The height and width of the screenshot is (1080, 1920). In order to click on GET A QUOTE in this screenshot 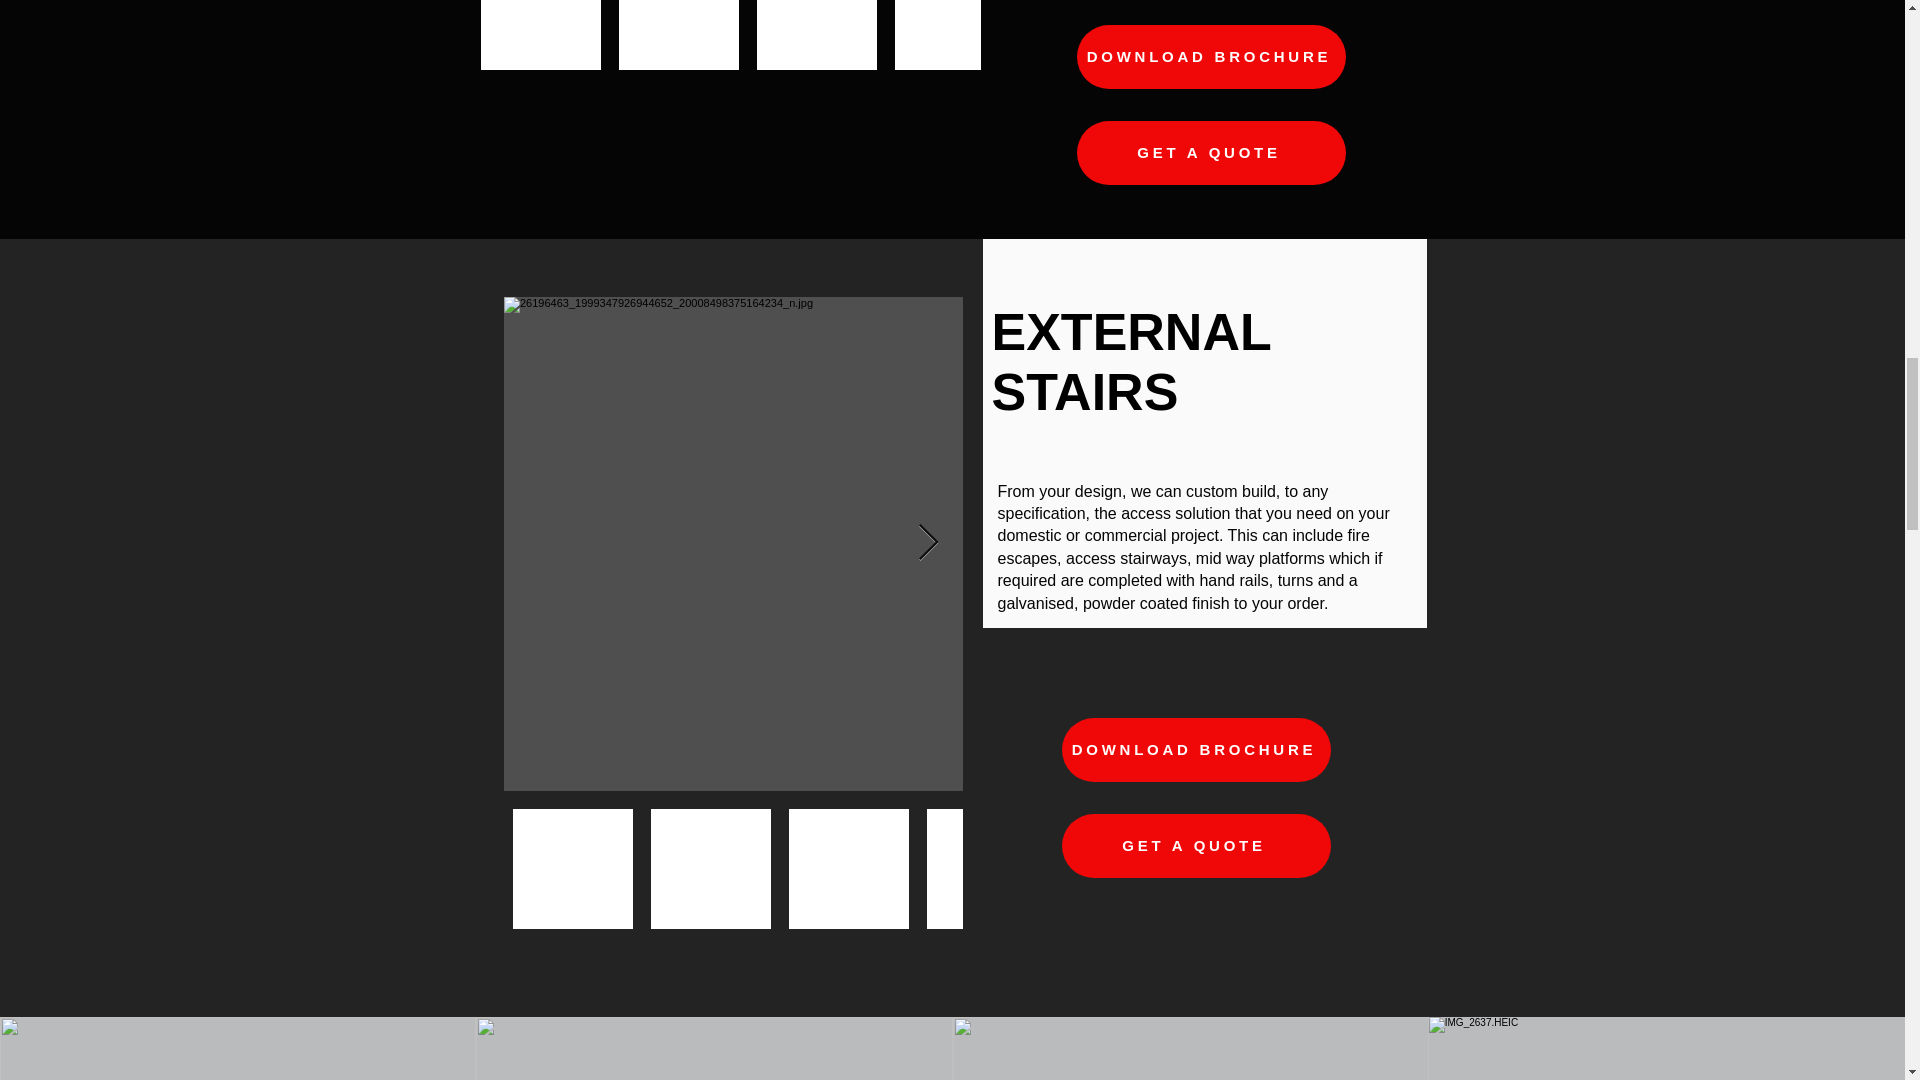, I will do `click(1210, 152)`.